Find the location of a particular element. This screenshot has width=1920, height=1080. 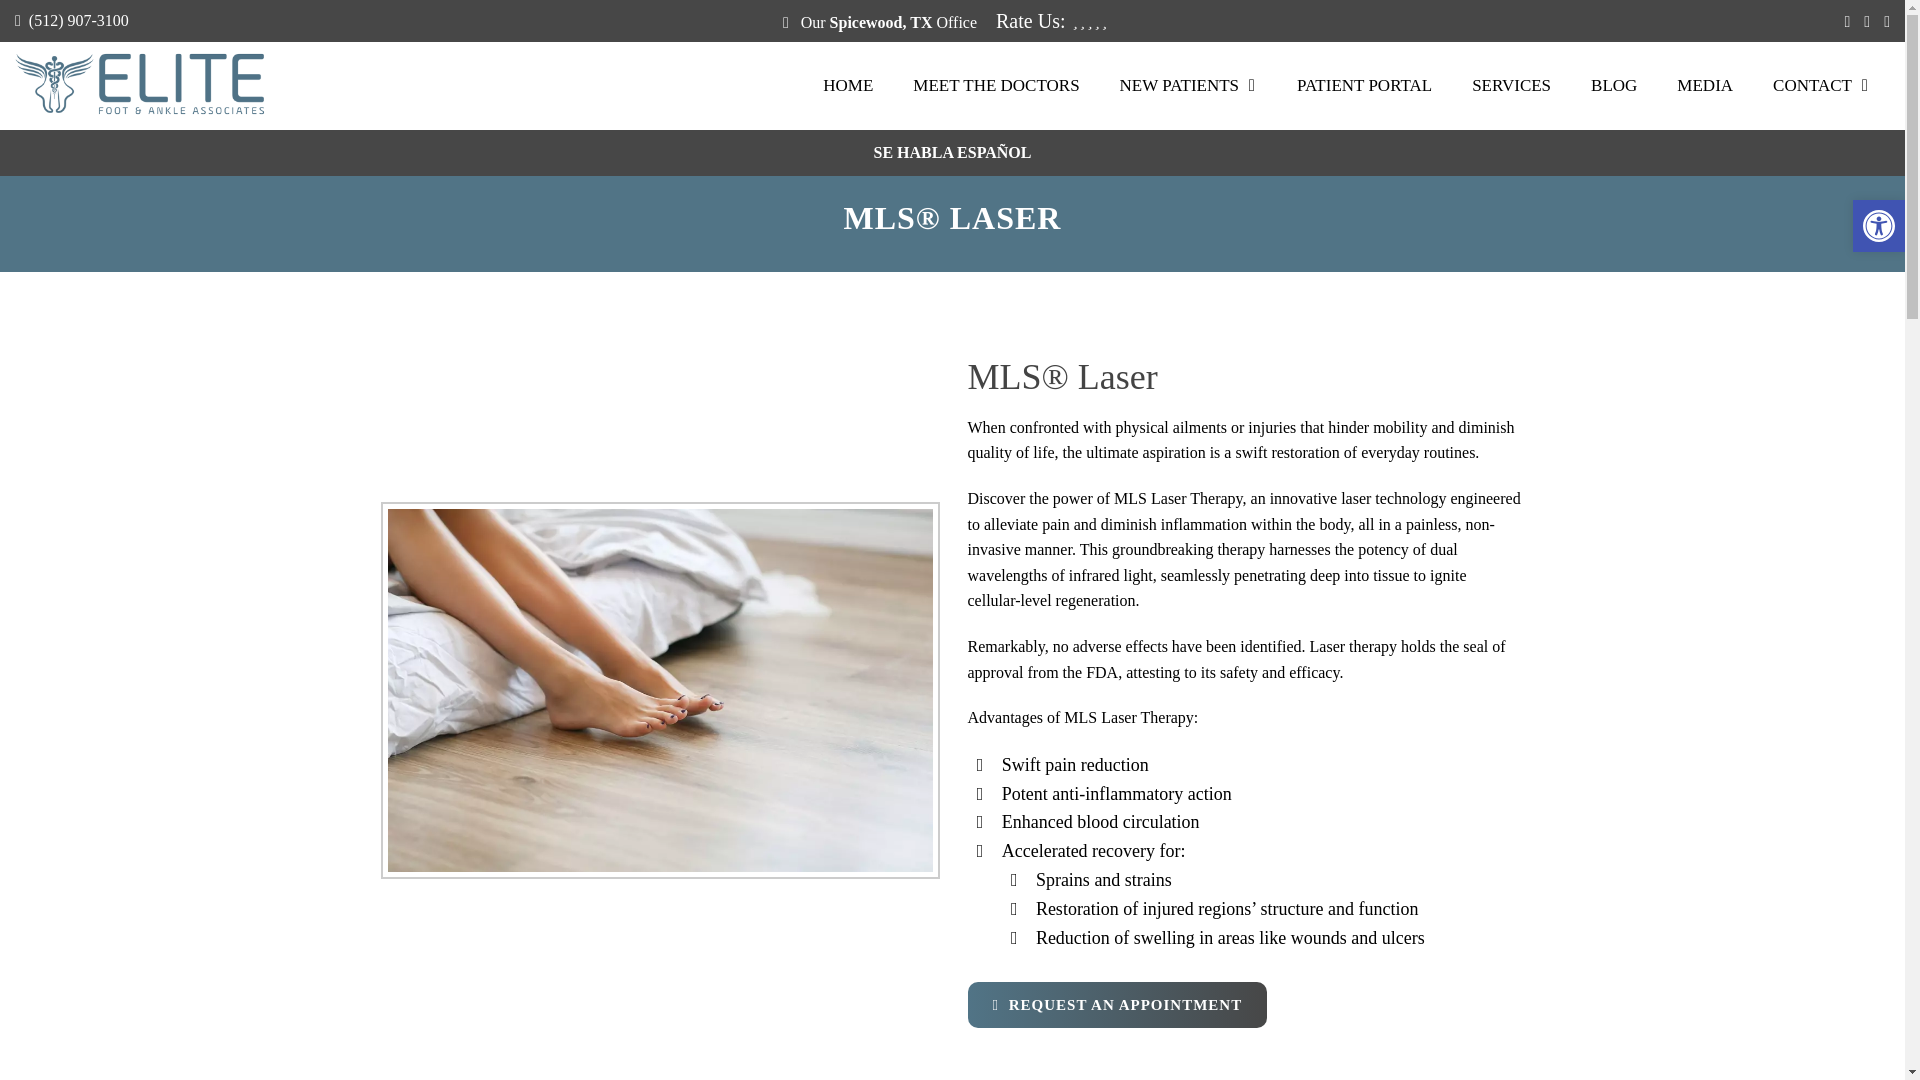

REQUEST AN APPOINTMENT is located at coordinates (1067, 1004).